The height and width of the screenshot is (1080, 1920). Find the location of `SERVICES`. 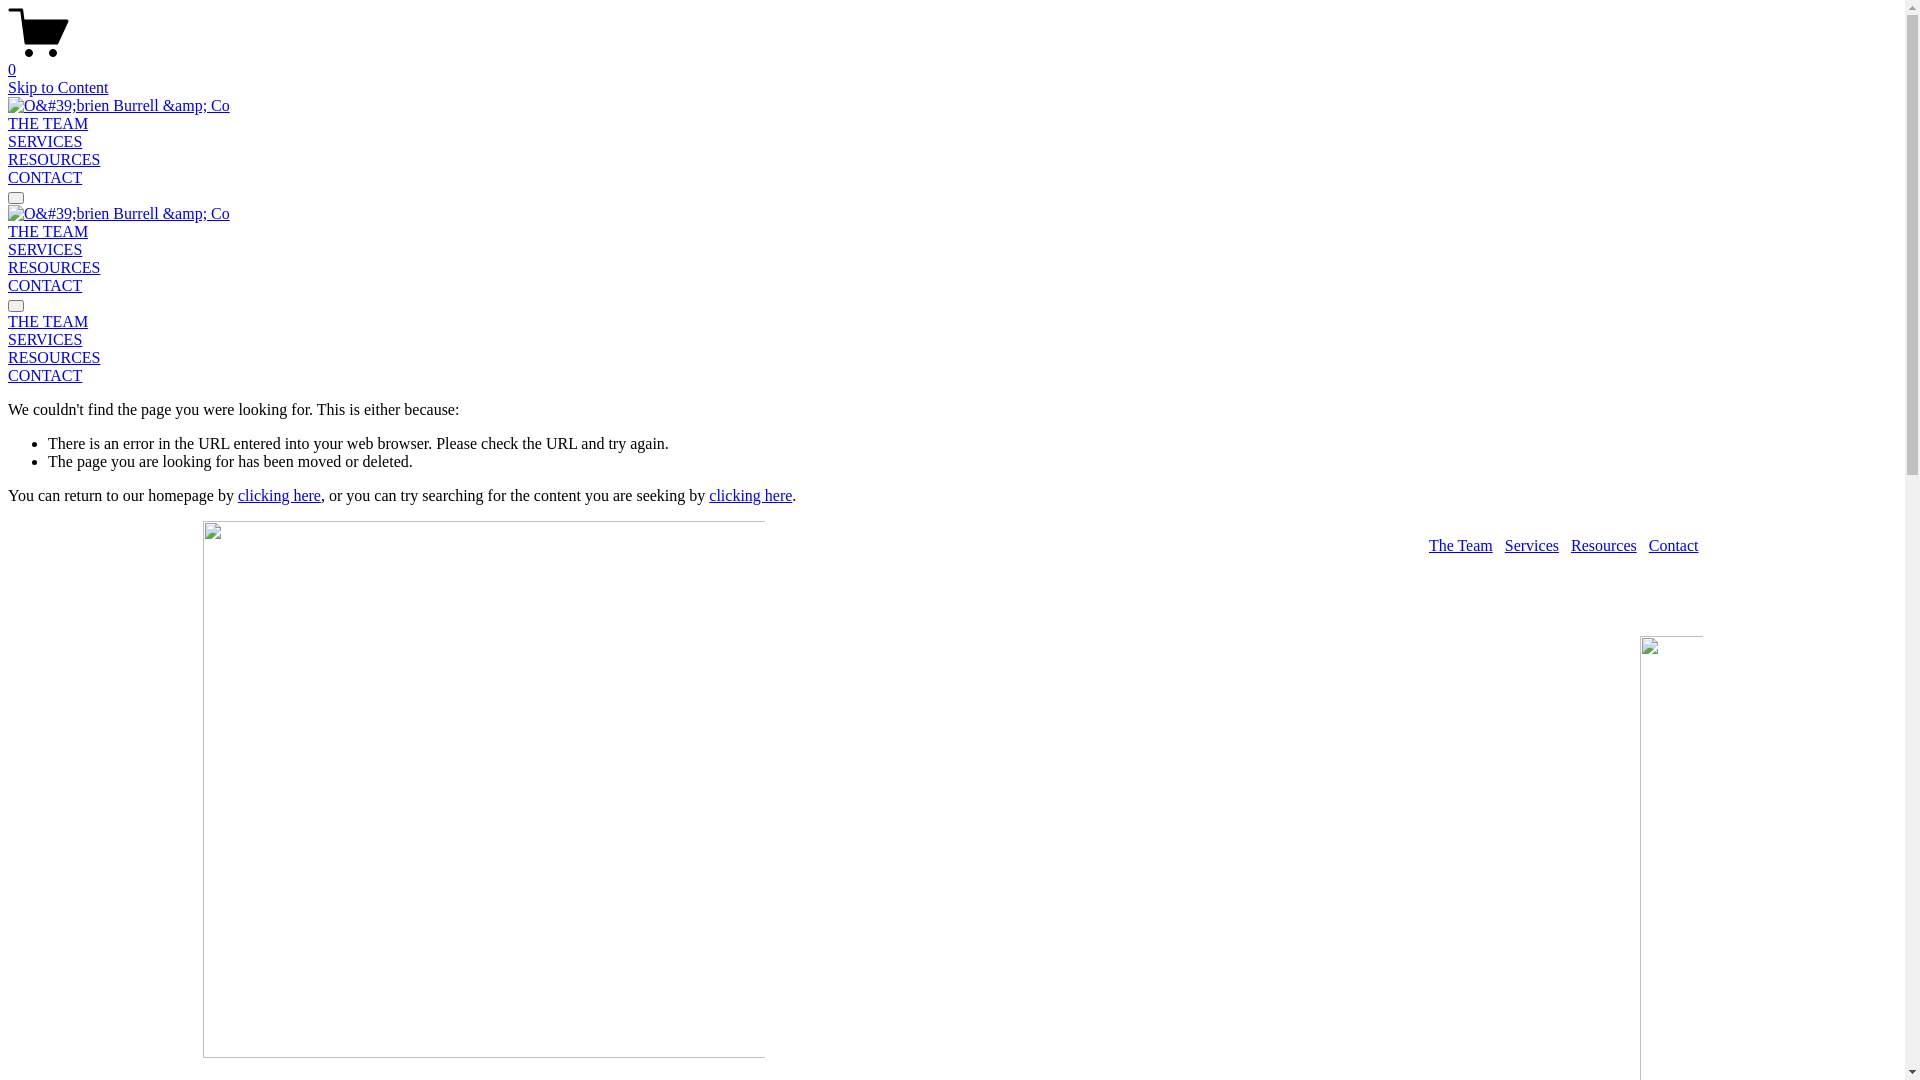

SERVICES is located at coordinates (45, 142).